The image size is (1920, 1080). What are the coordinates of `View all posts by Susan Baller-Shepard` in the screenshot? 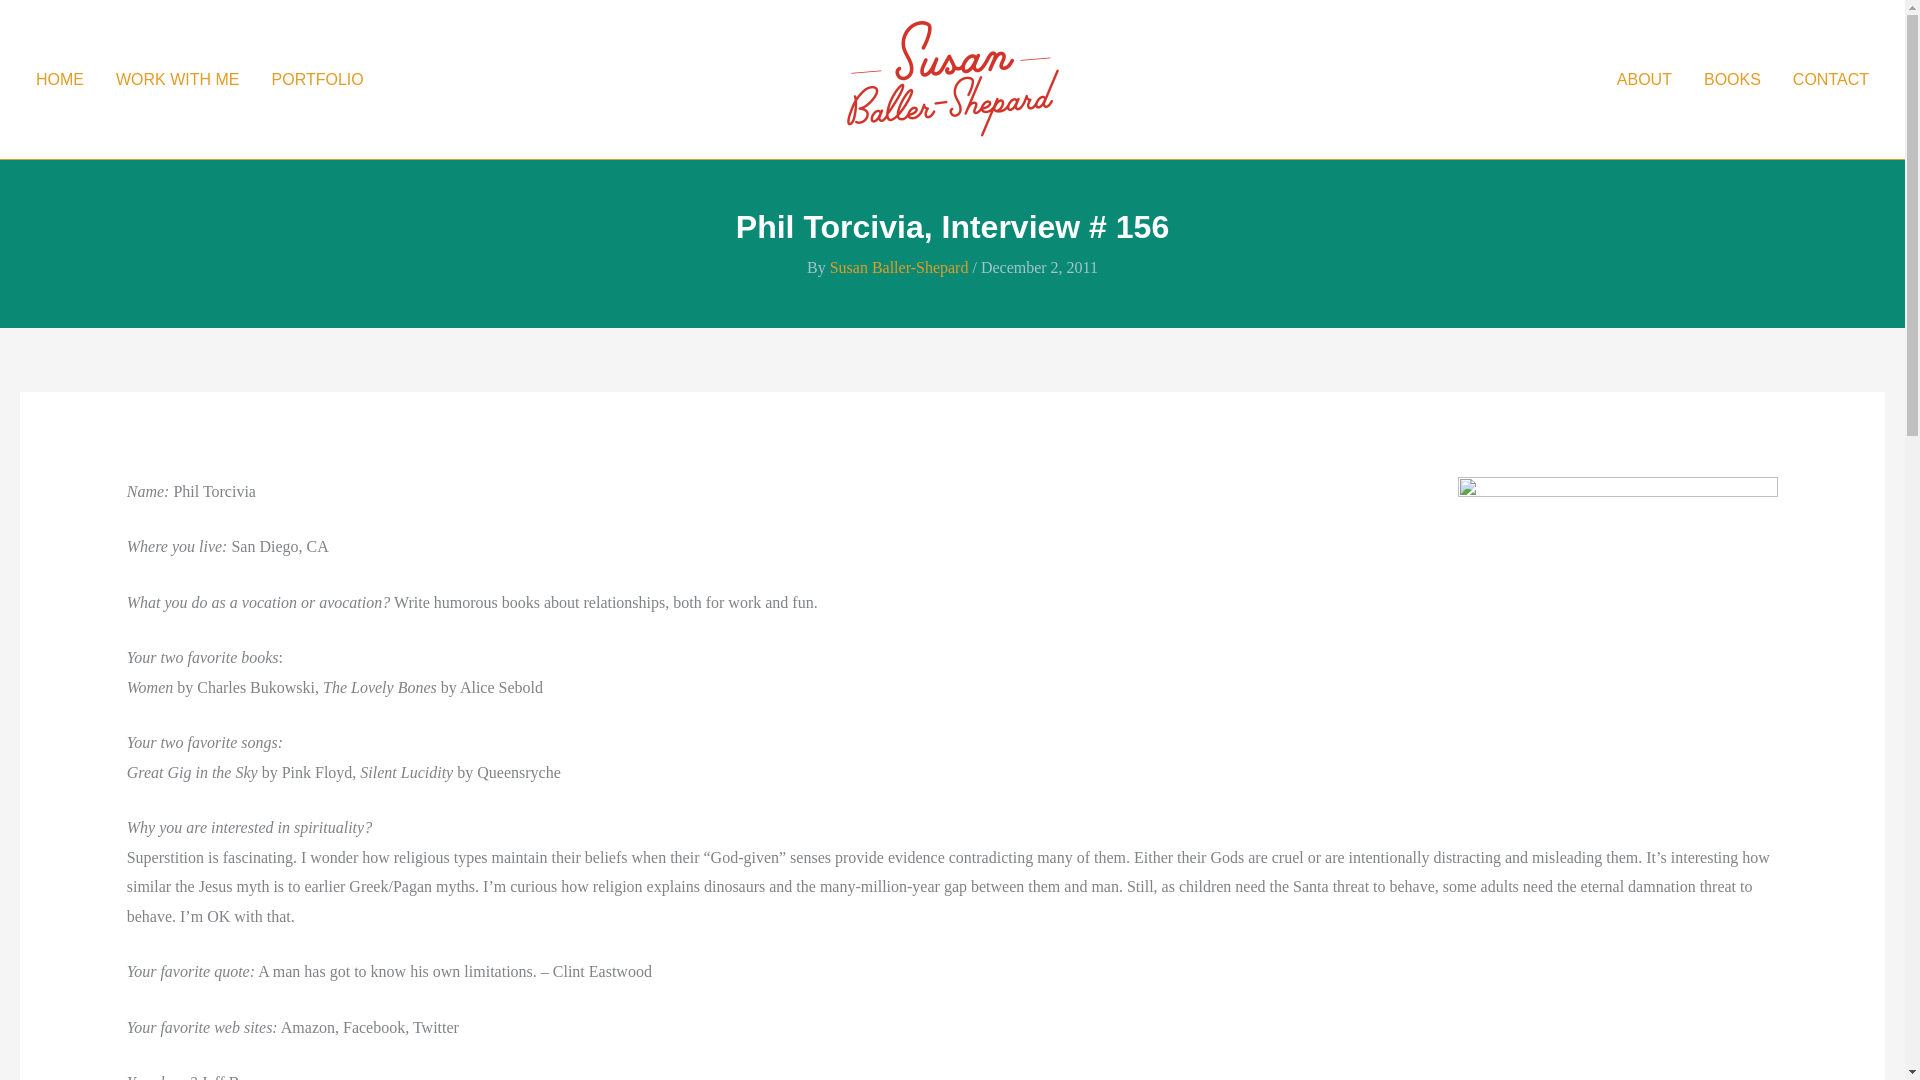 It's located at (901, 268).